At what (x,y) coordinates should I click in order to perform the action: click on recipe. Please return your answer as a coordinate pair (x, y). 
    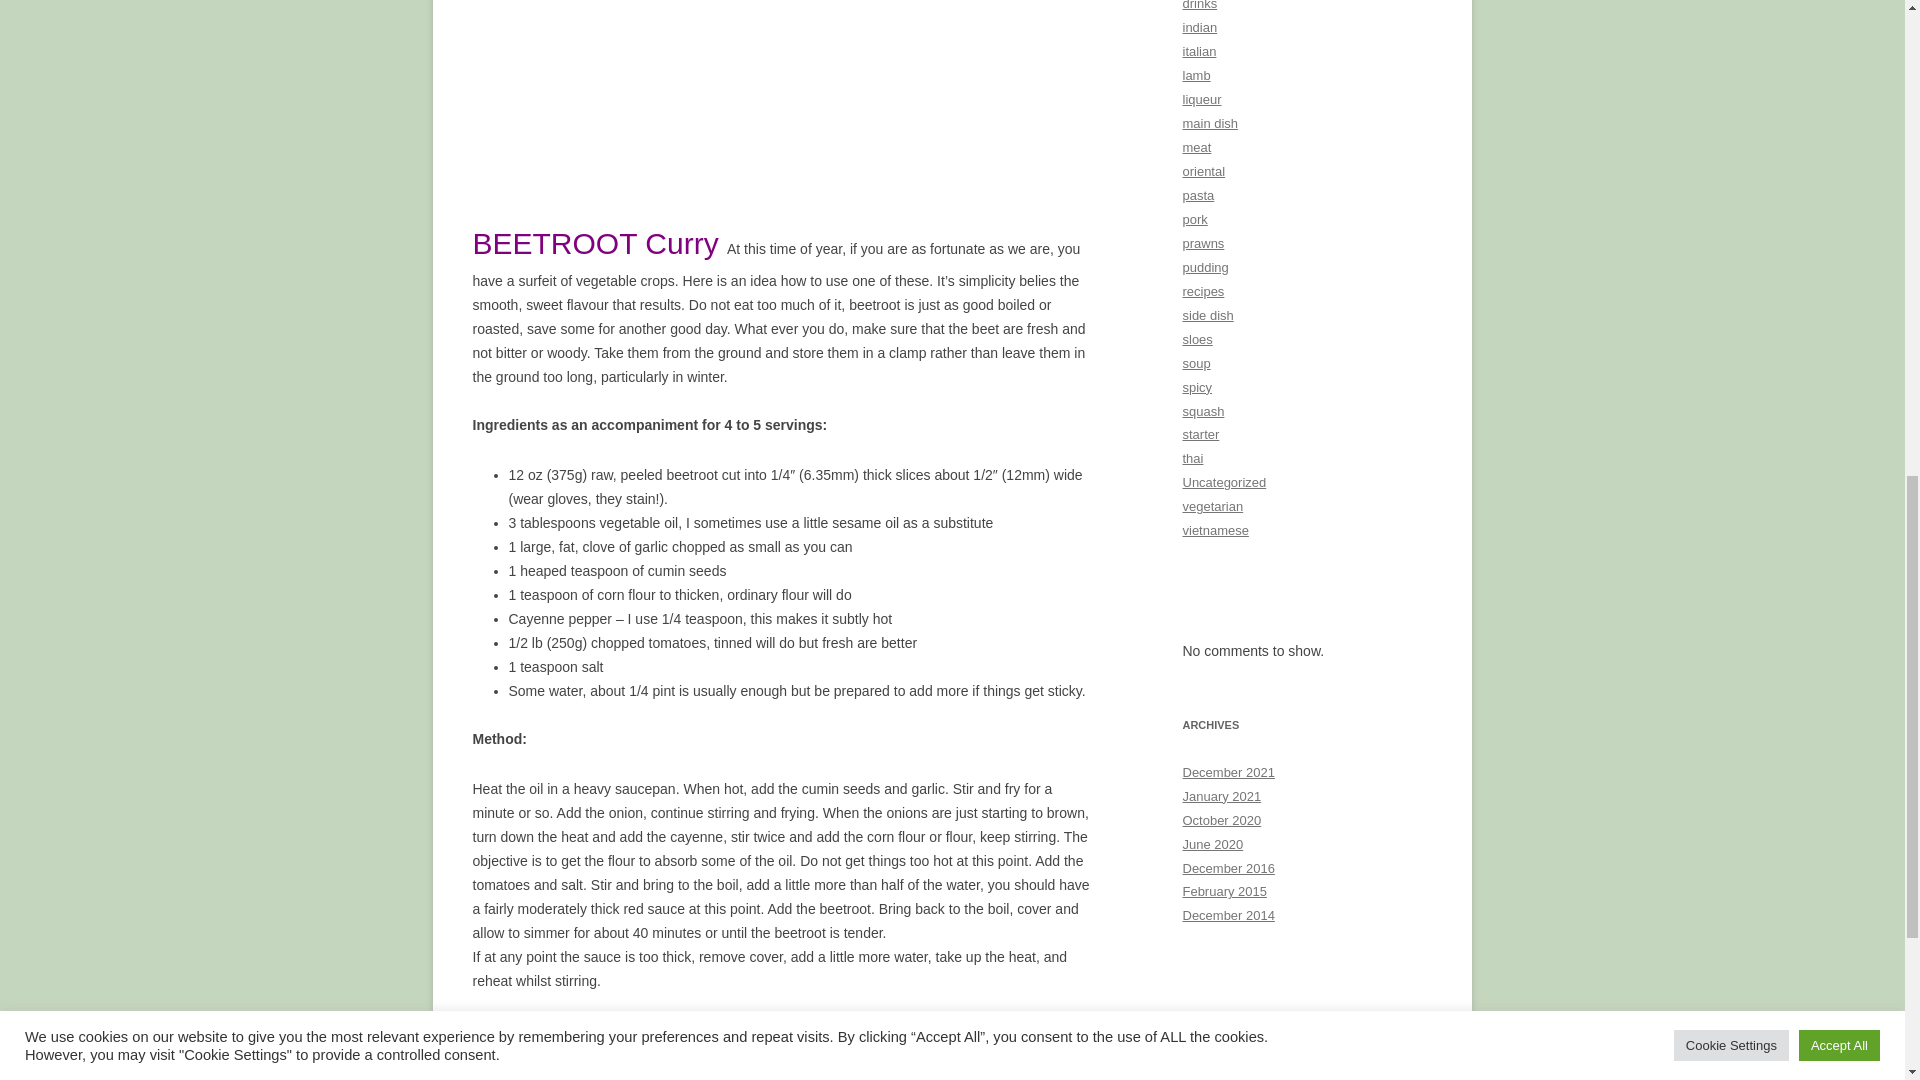
    Looking at the image, I should click on (659, 1052).